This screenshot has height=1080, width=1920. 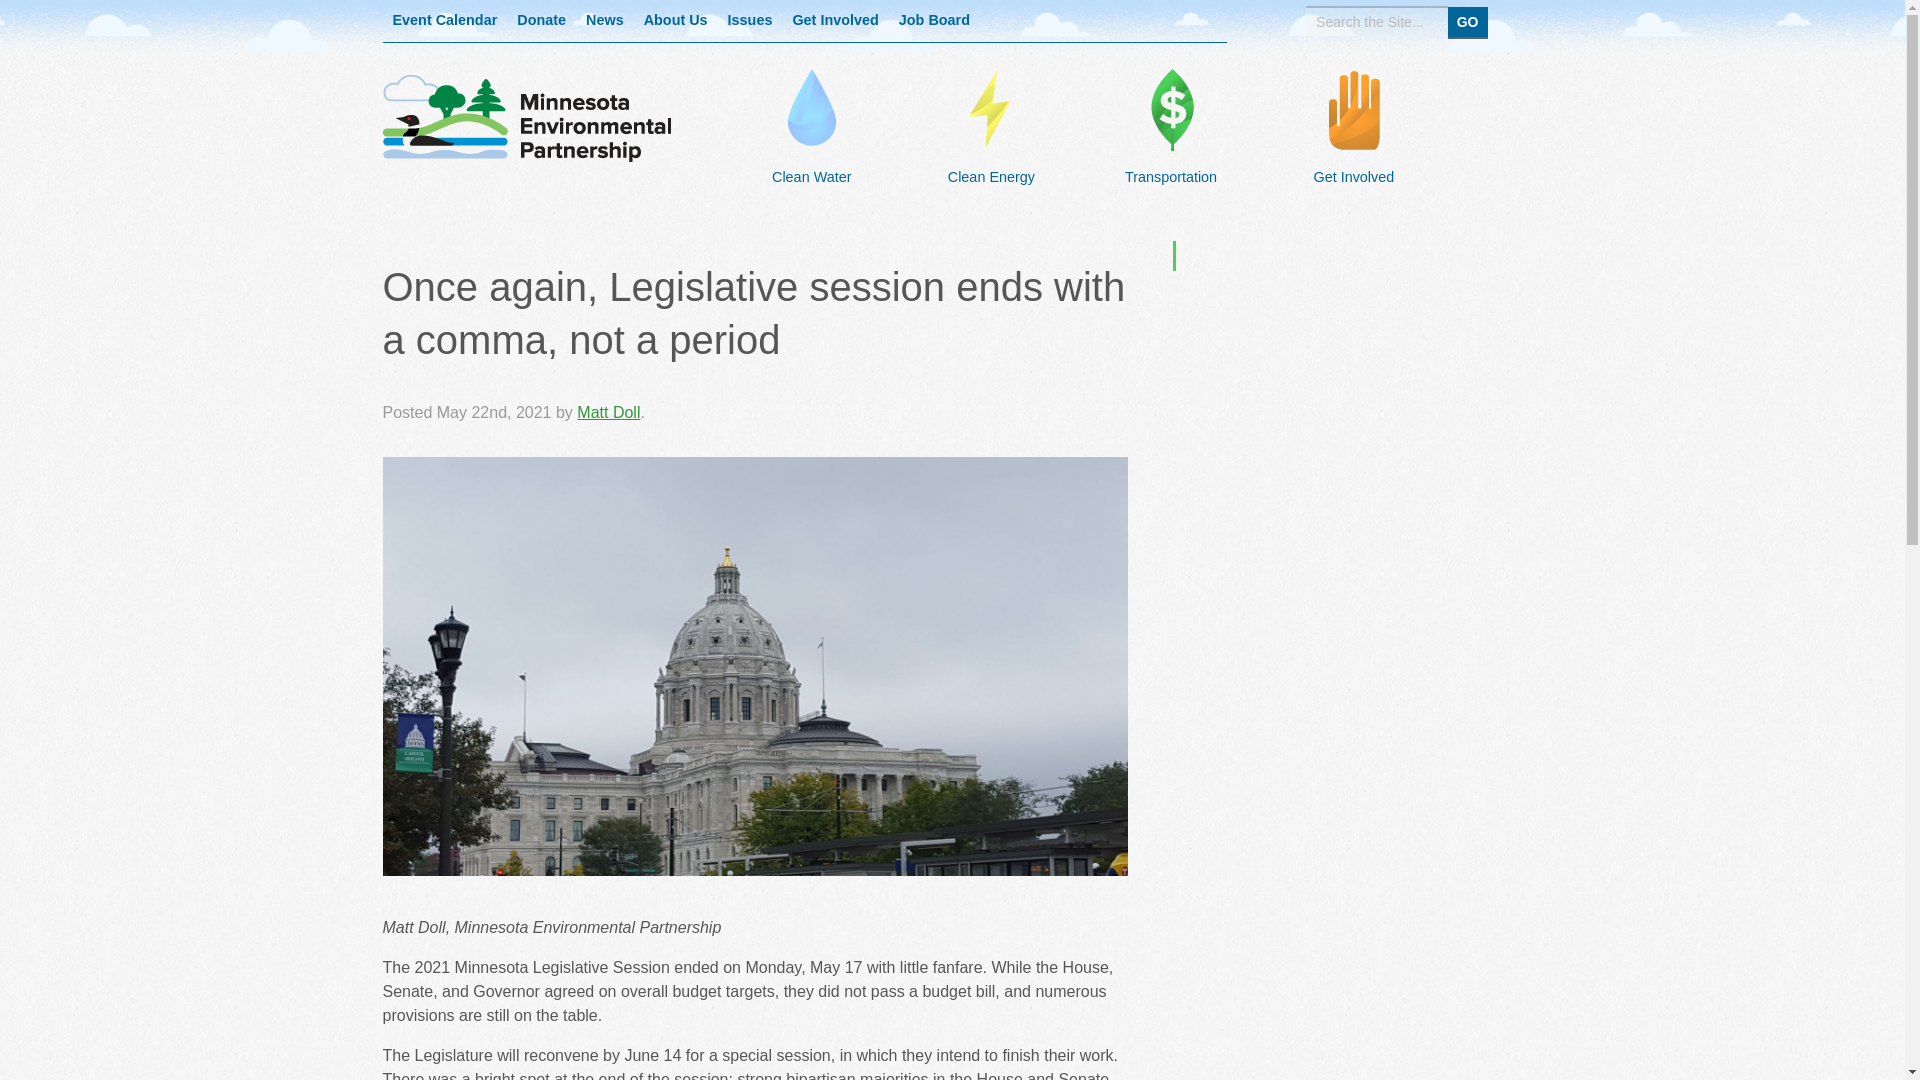 I want to click on Transportation, so click(x=1171, y=164).